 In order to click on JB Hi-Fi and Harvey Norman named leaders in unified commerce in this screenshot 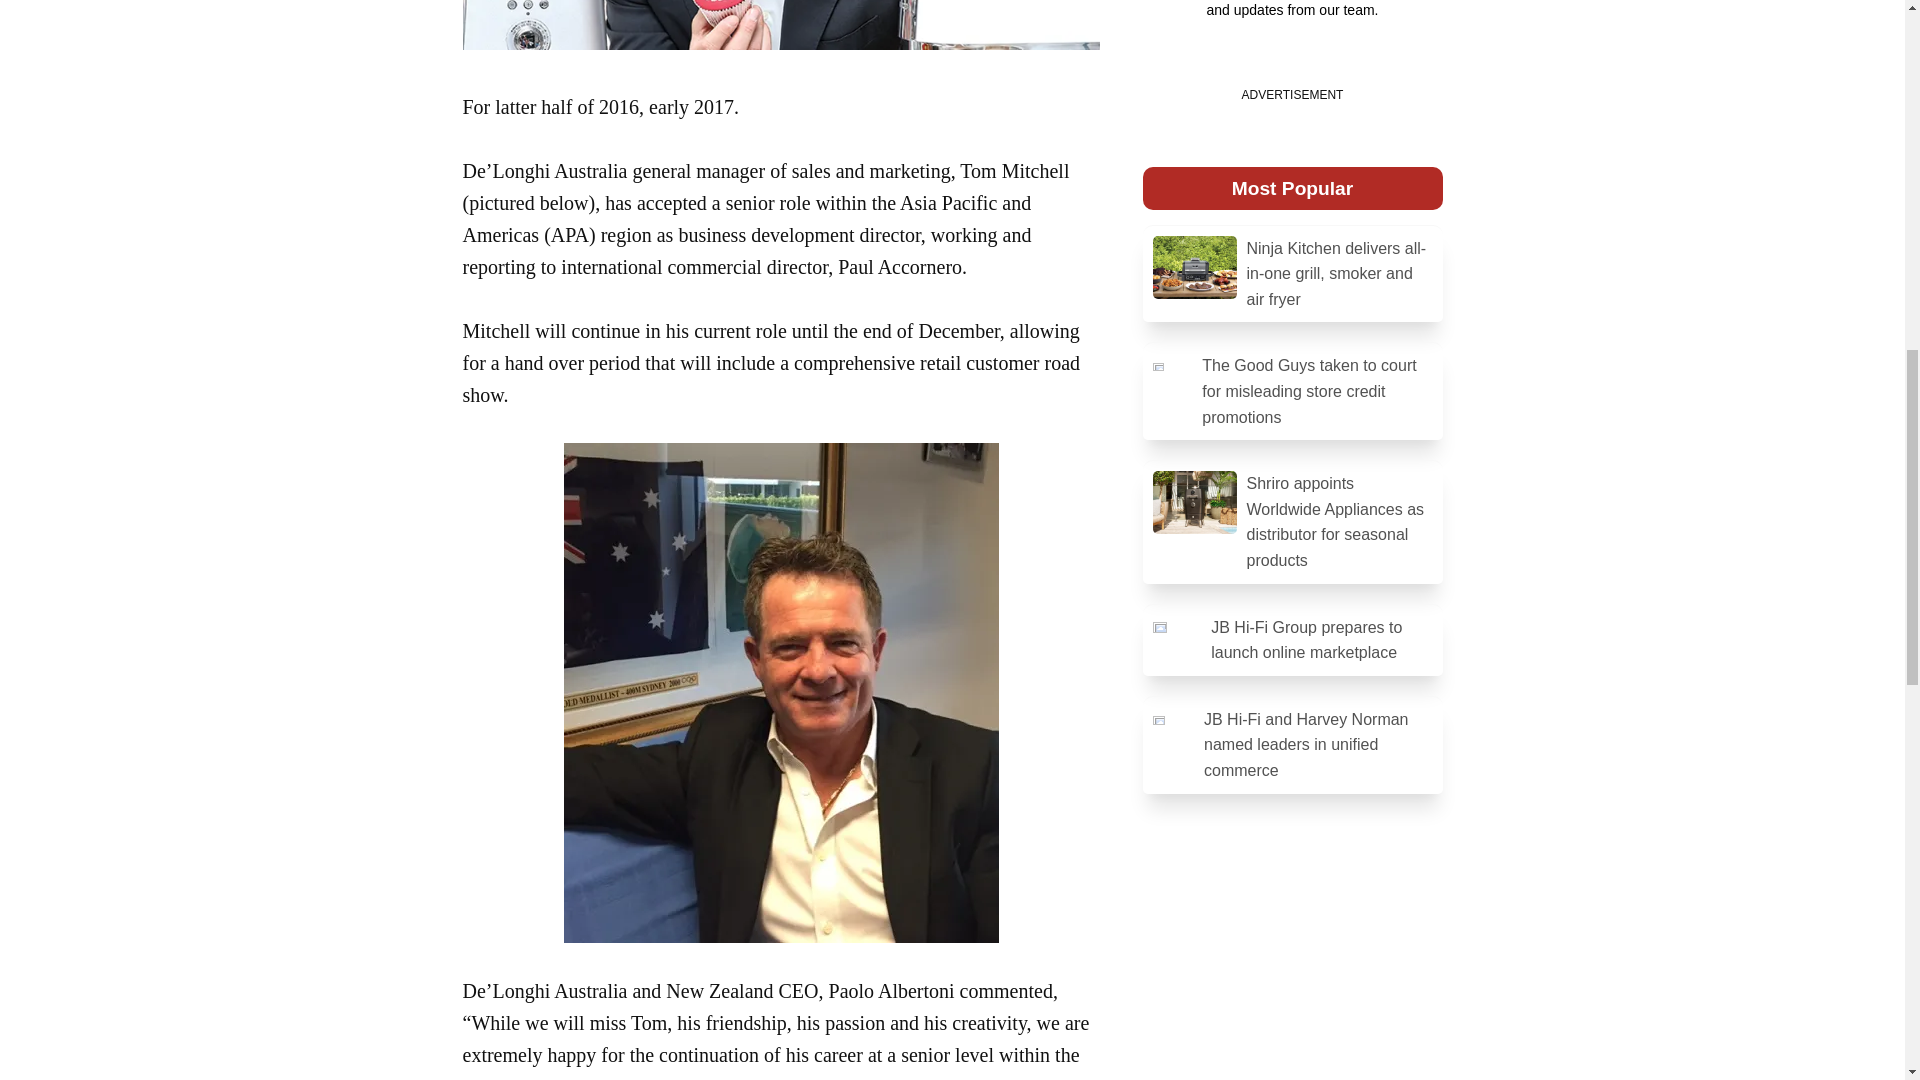, I will do `click(1292, 746)`.